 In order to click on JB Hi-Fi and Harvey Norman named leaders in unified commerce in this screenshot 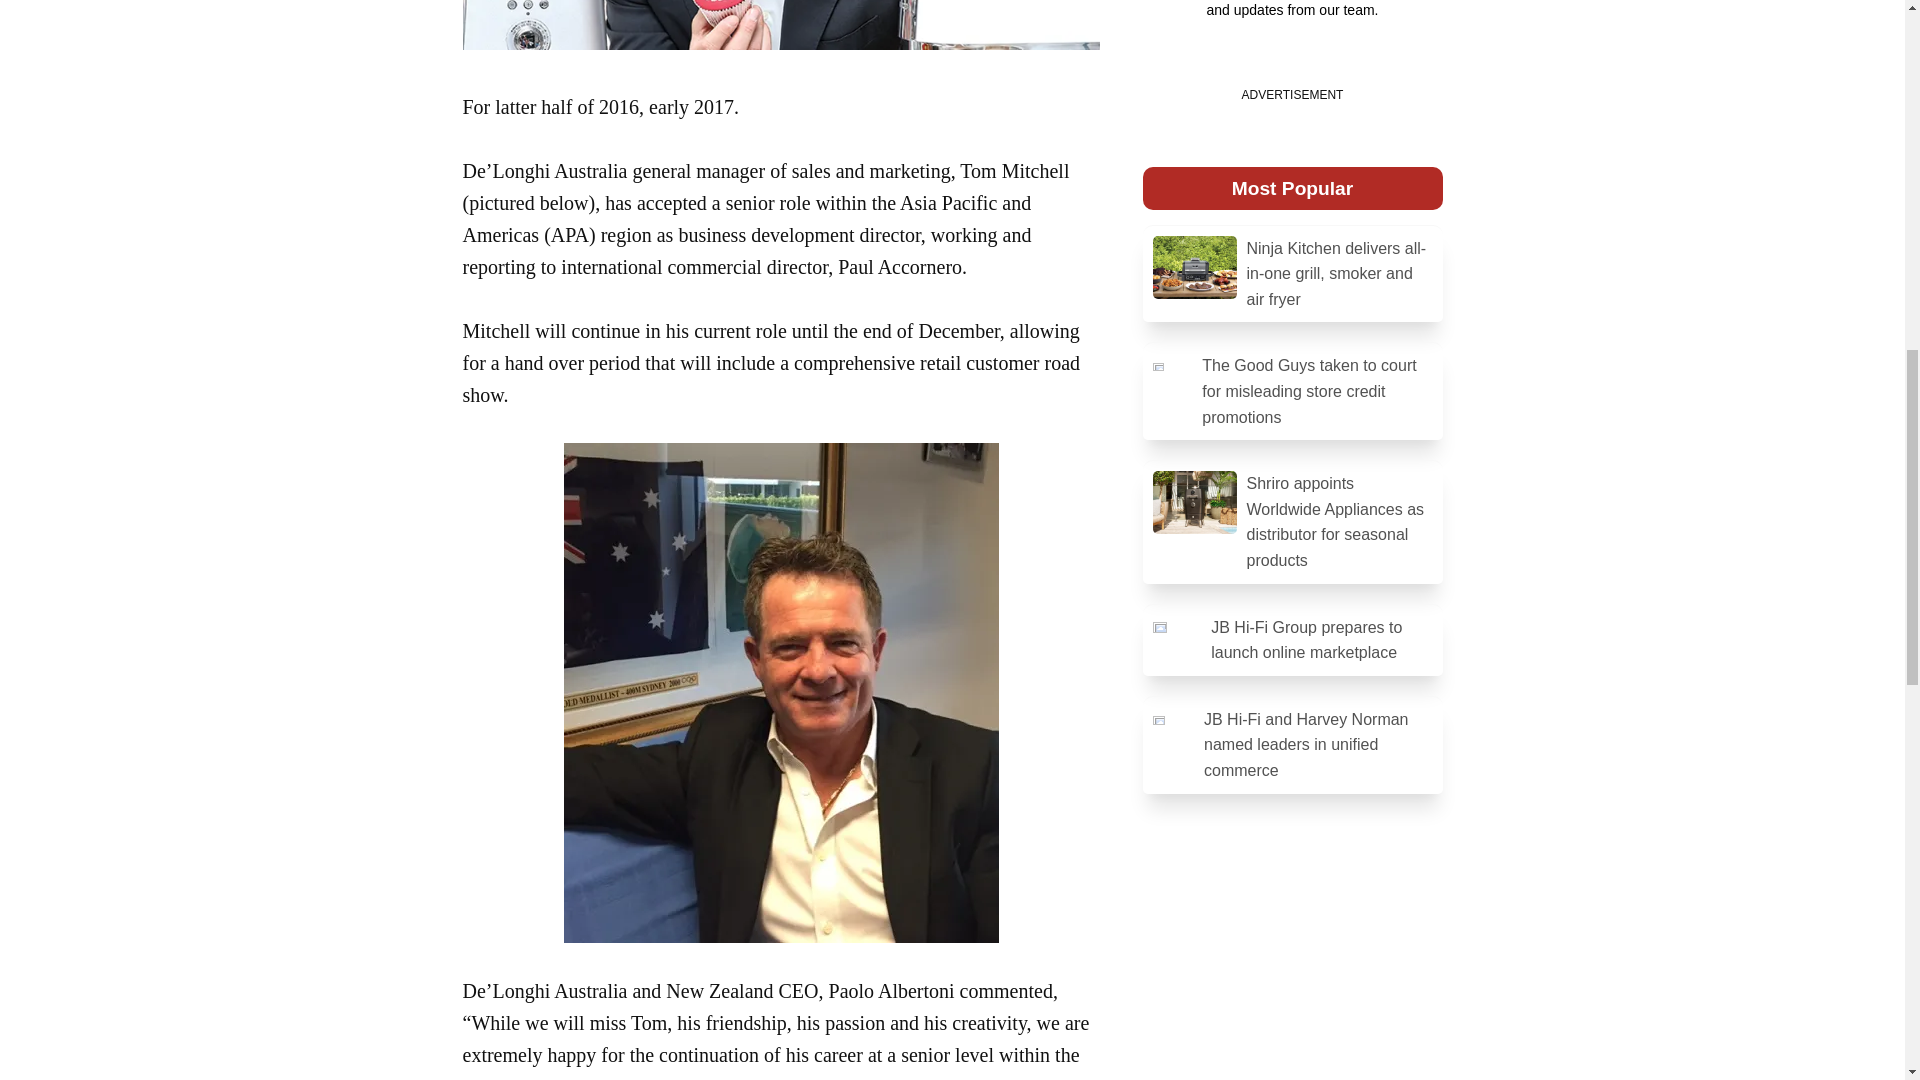, I will do `click(1292, 746)`.